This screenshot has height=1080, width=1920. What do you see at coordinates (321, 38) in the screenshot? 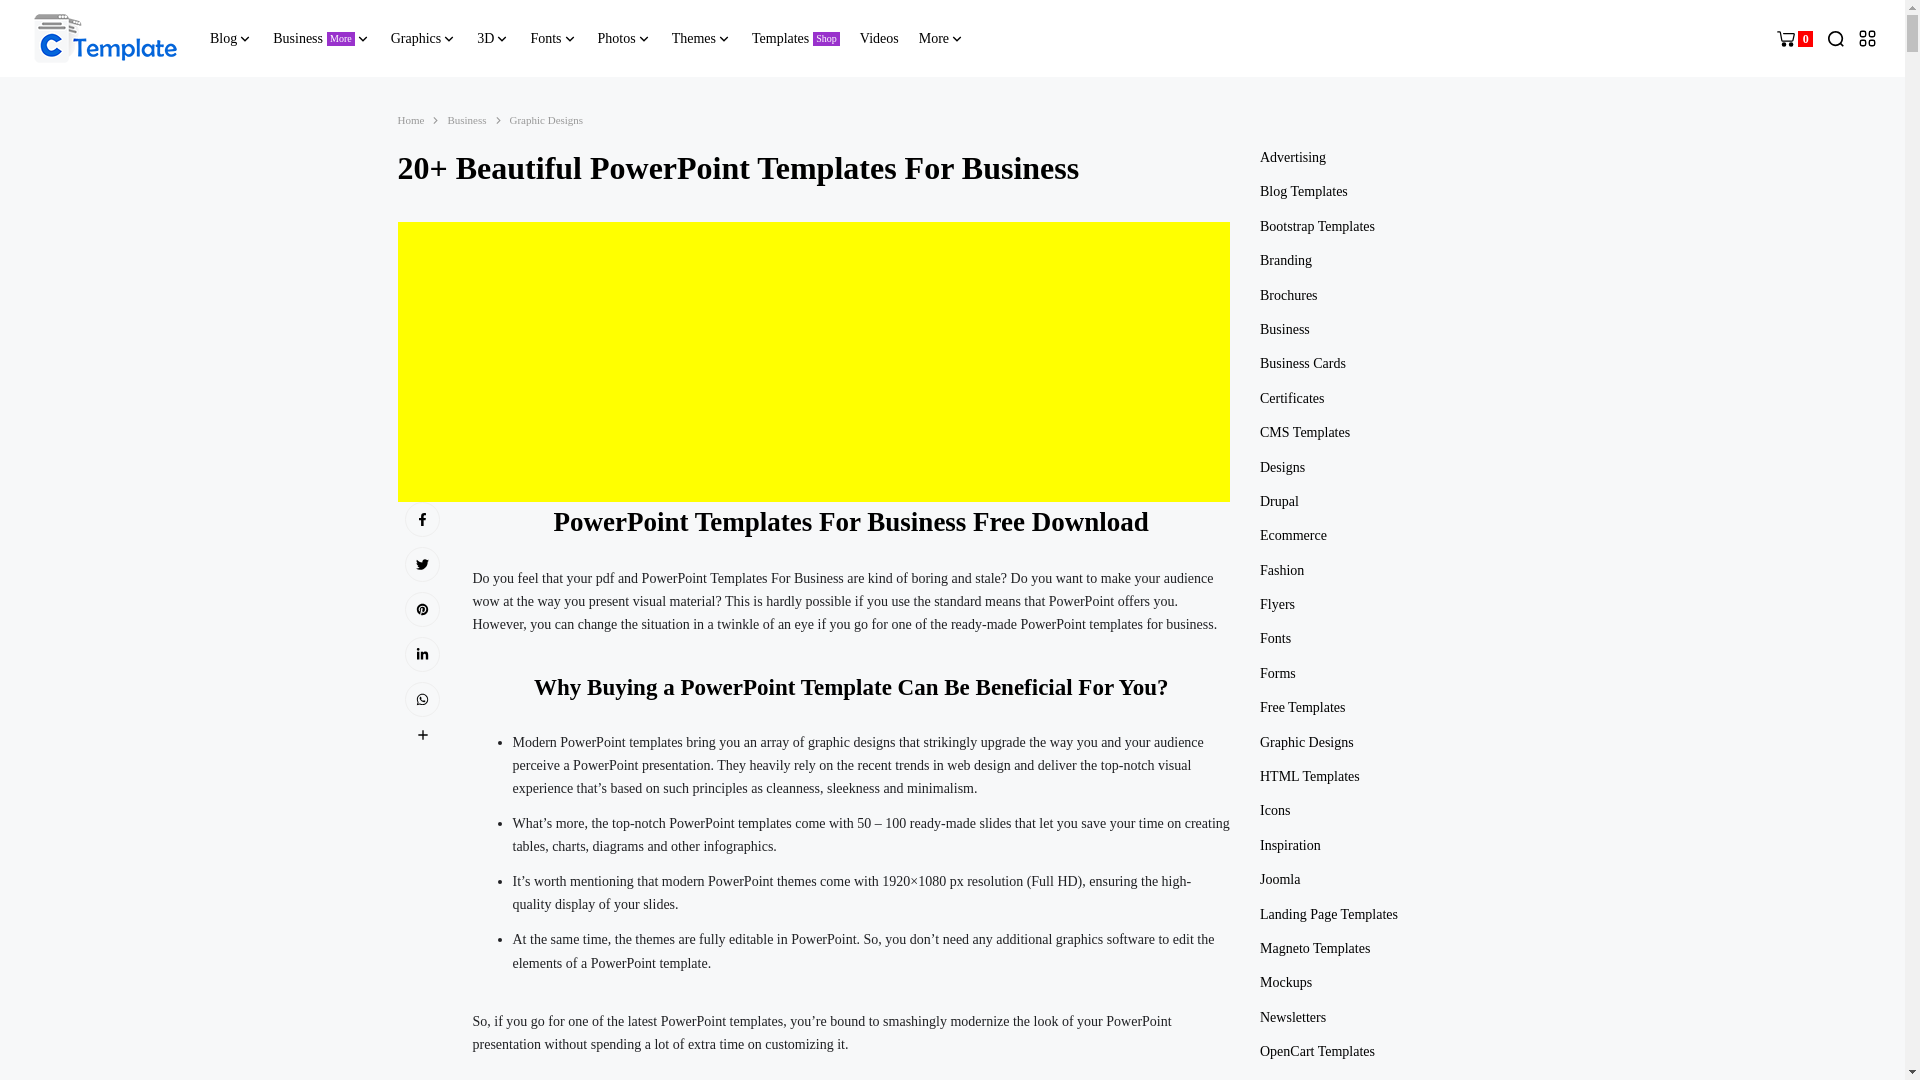
I see `Cart` at bounding box center [321, 38].